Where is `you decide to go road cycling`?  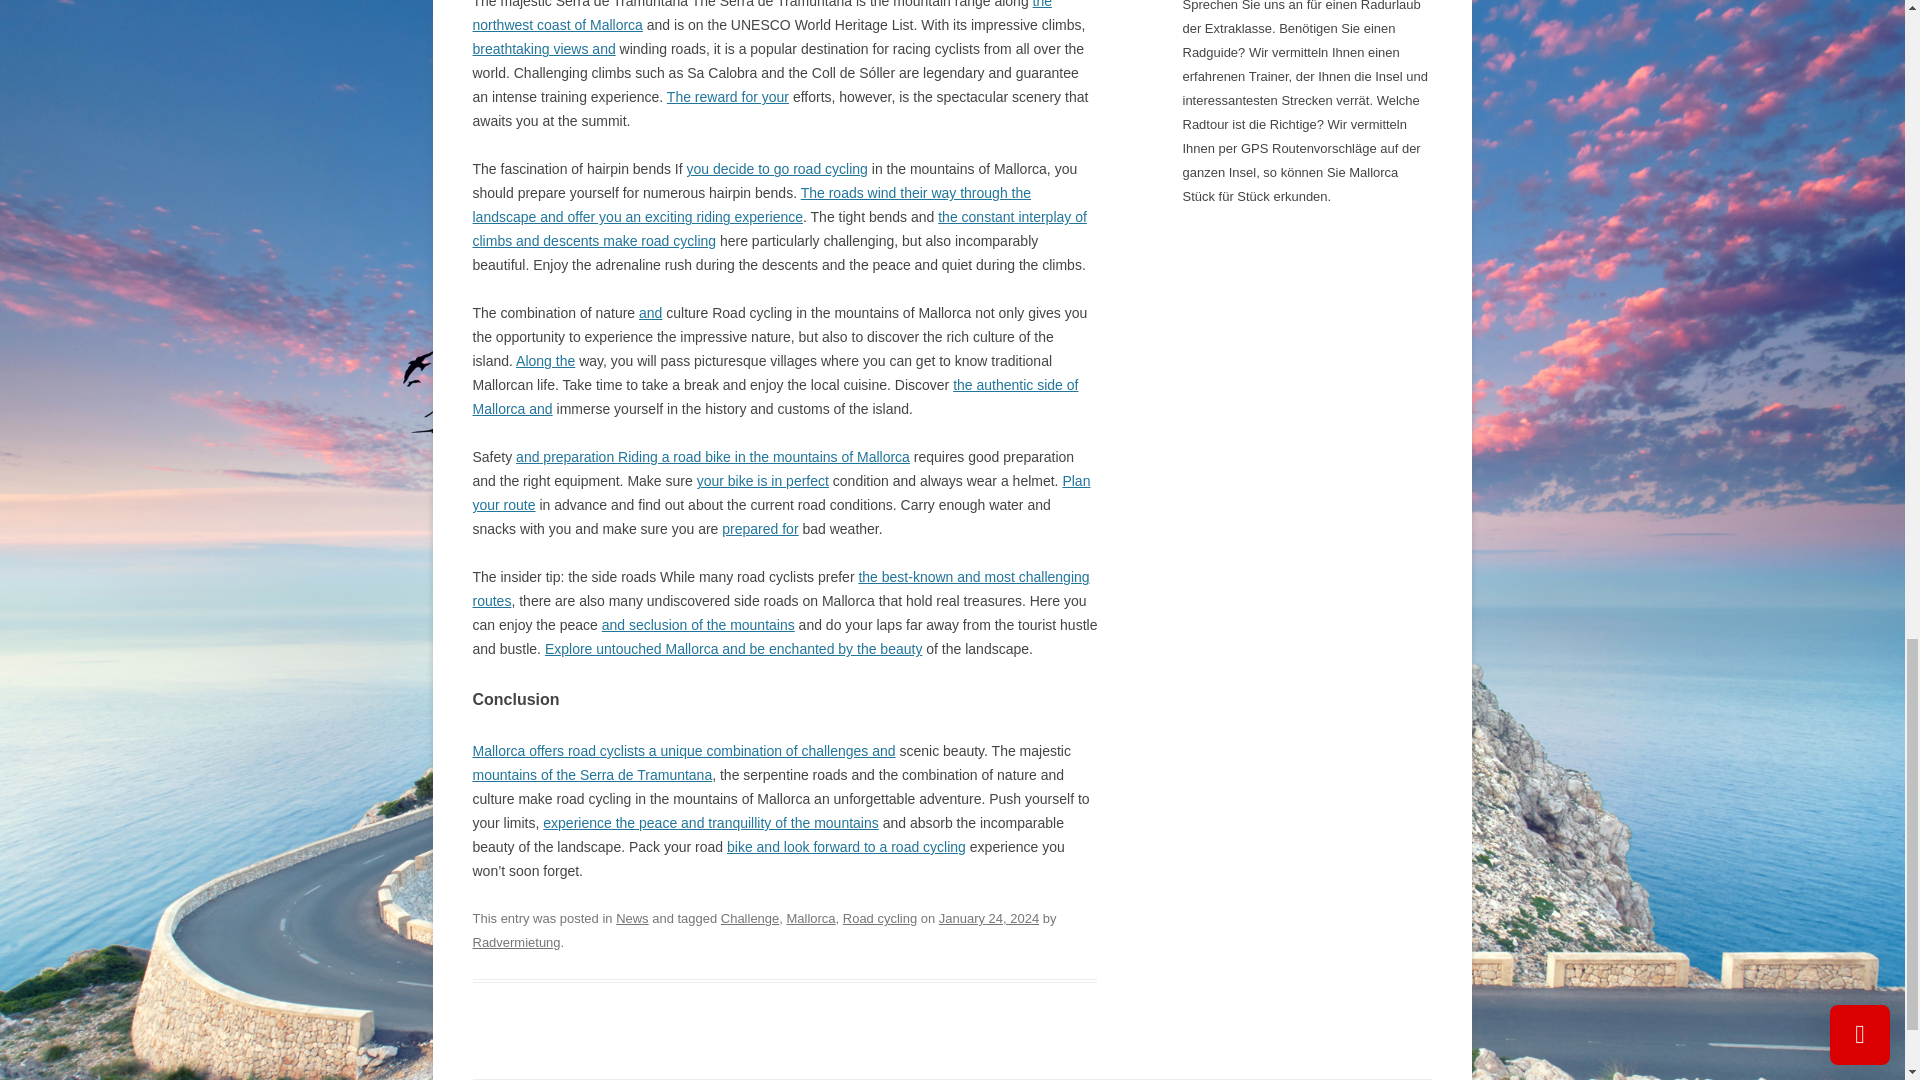
you decide to go road cycling is located at coordinates (777, 168).